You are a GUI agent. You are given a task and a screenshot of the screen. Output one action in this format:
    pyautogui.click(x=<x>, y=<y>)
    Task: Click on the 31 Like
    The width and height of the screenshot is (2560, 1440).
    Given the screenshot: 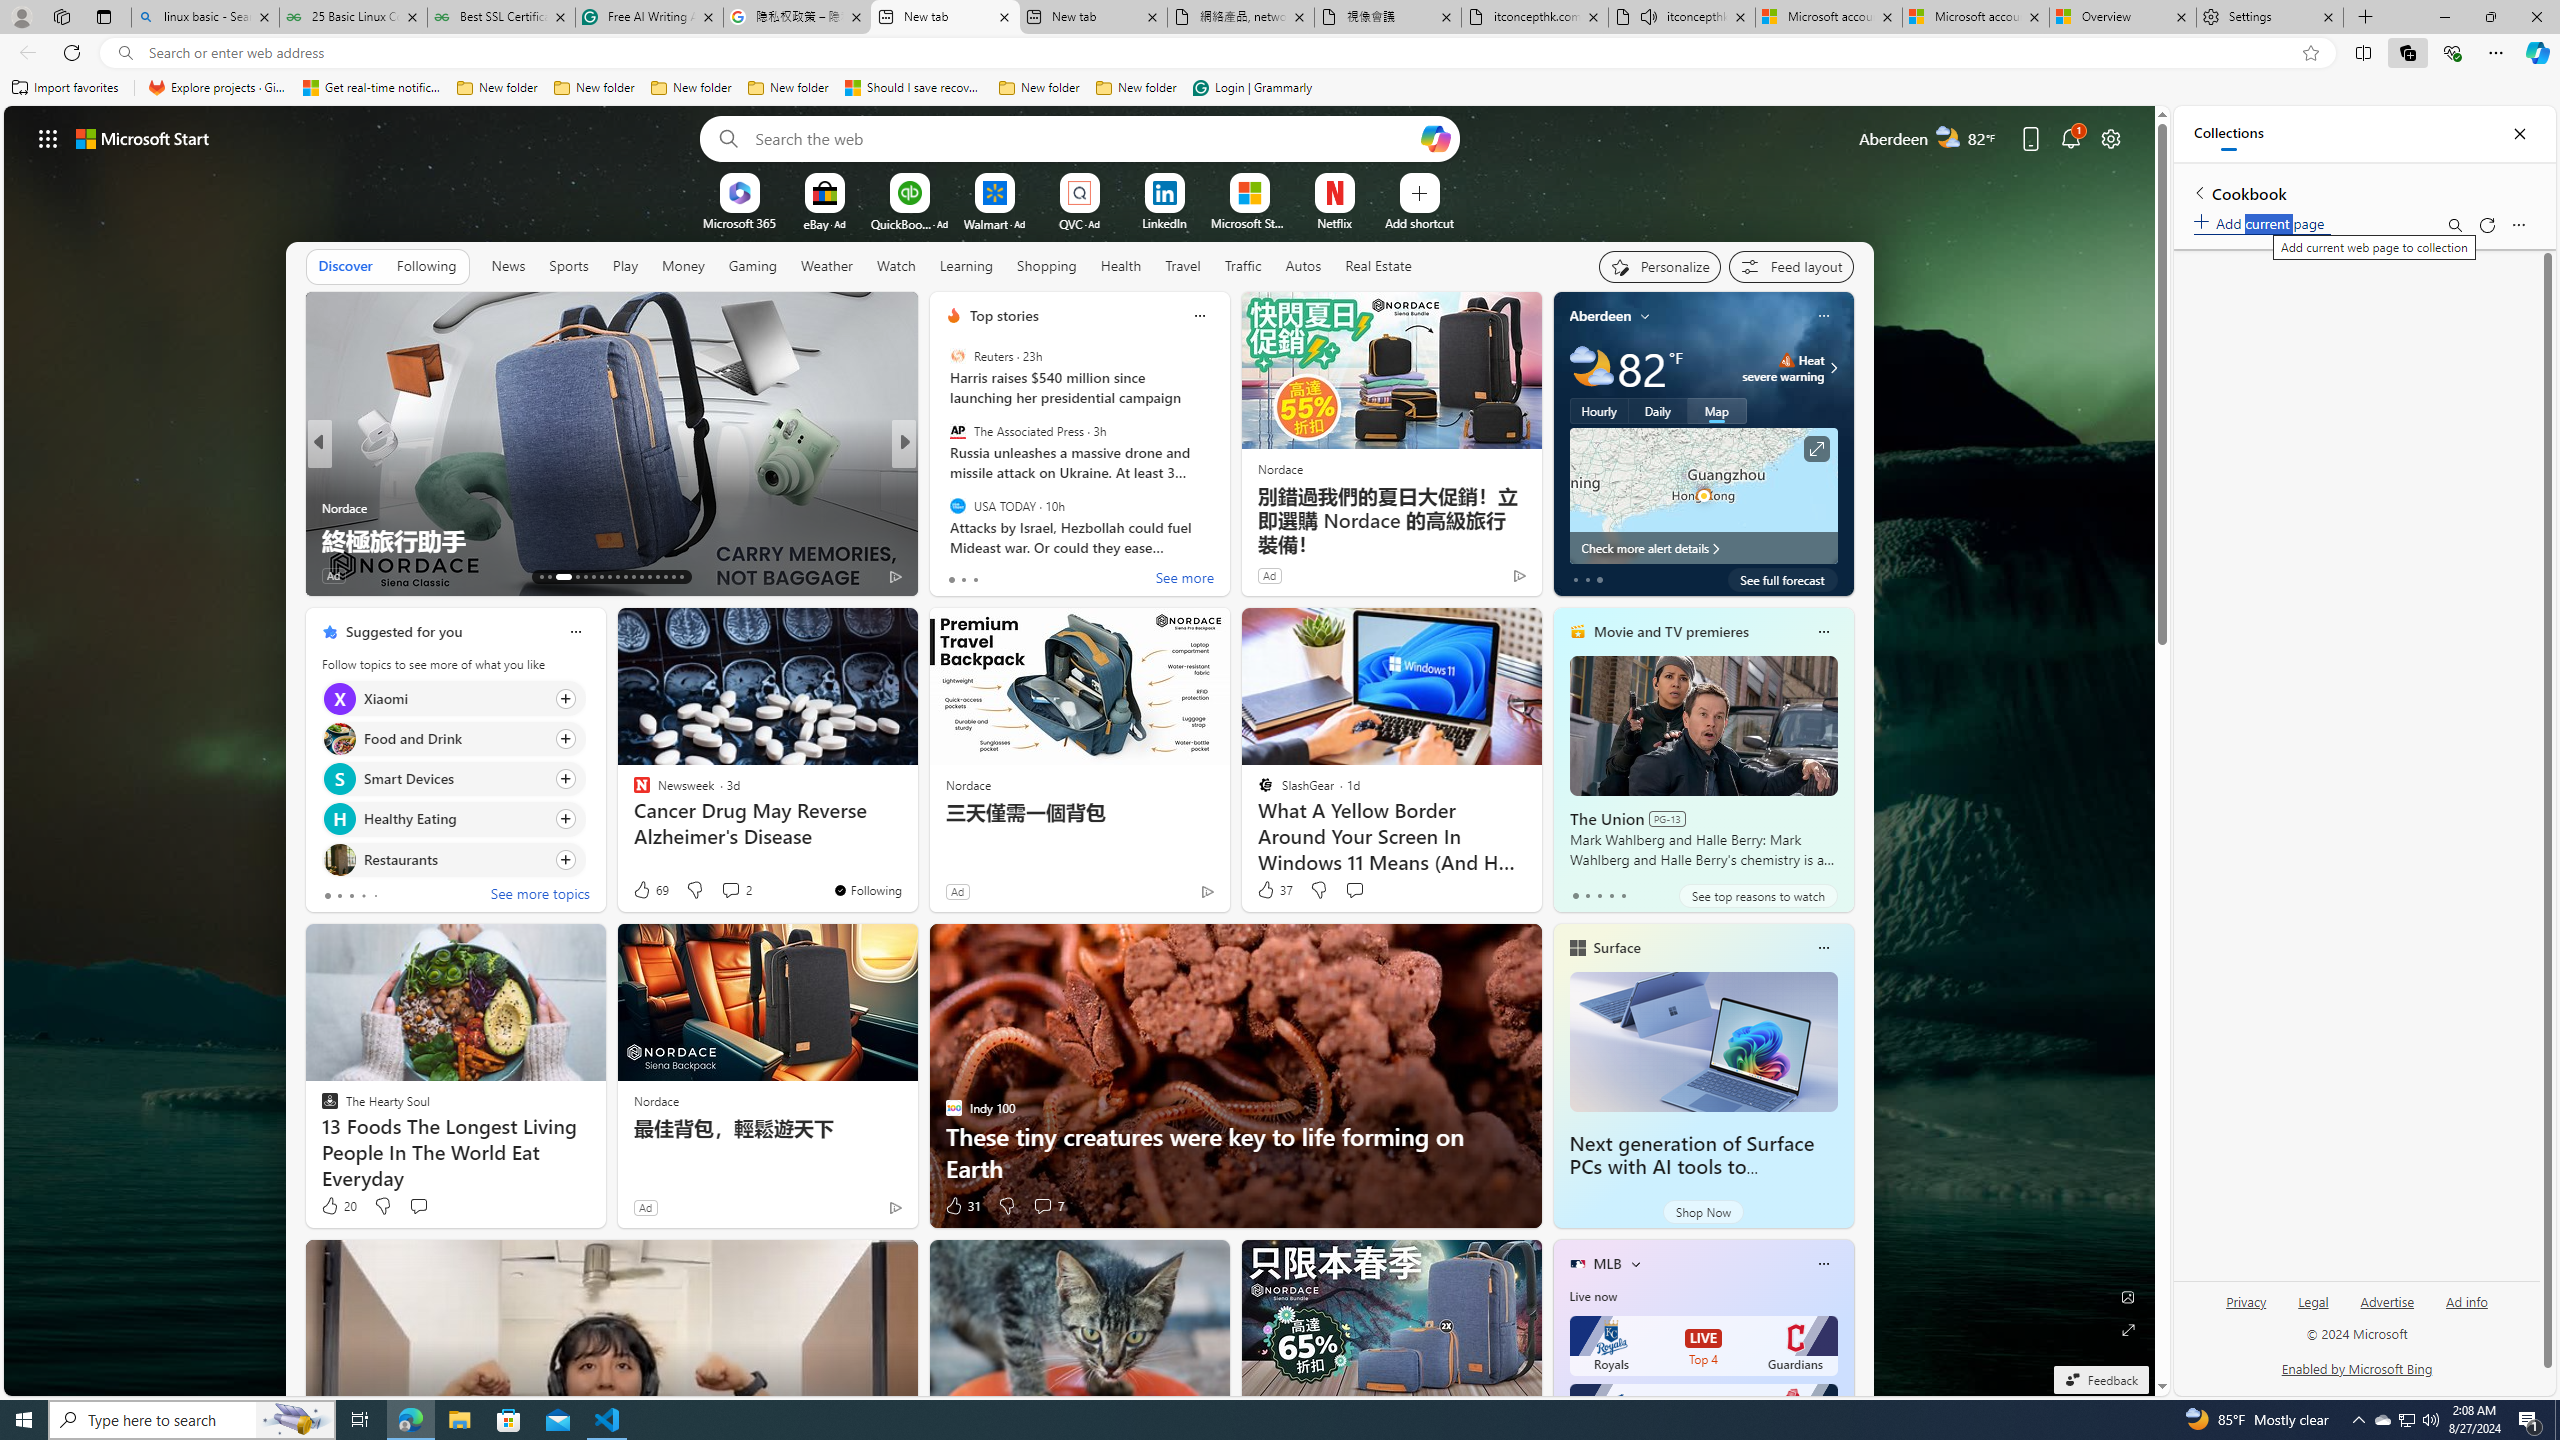 What is the action you would take?
    pyautogui.click(x=961, y=1206)
    